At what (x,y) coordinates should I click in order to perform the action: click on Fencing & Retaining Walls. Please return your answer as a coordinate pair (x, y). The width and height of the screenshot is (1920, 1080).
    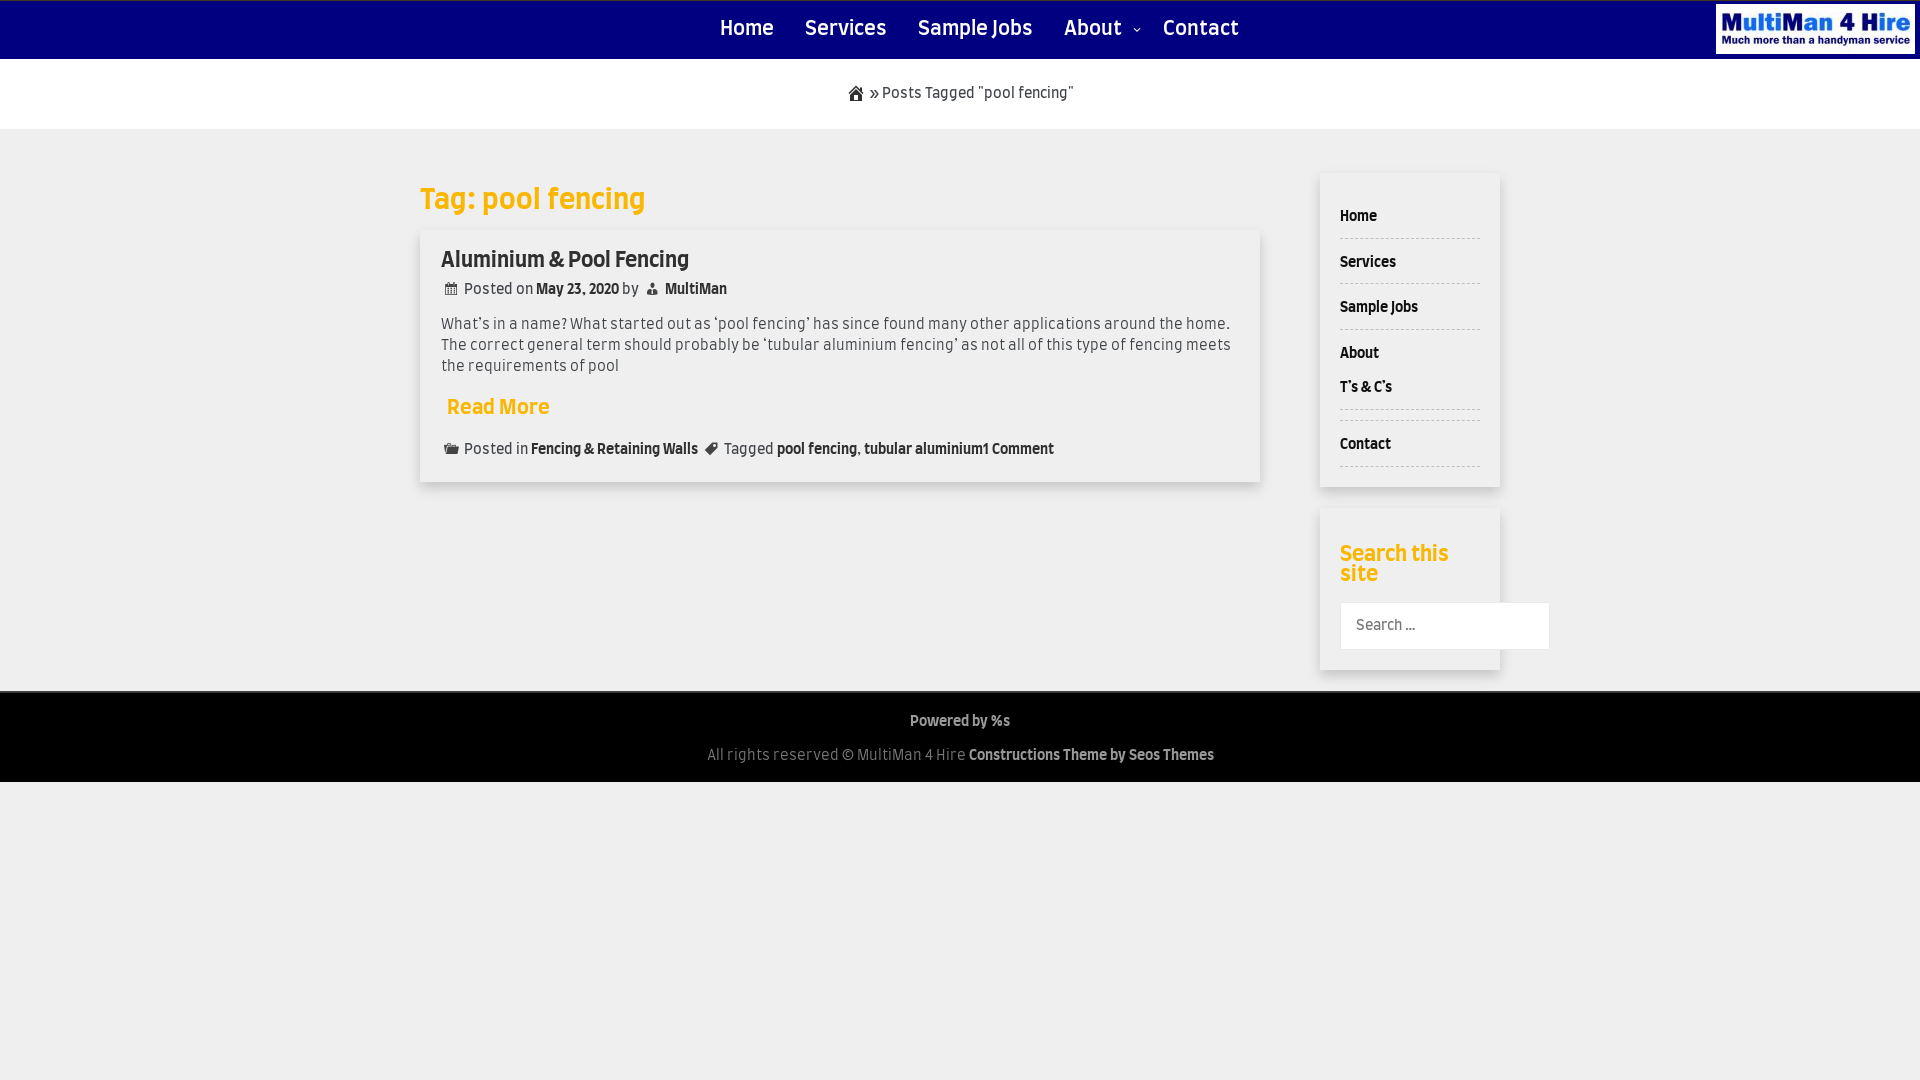
    Looking at the image, I should click on (614, 450).